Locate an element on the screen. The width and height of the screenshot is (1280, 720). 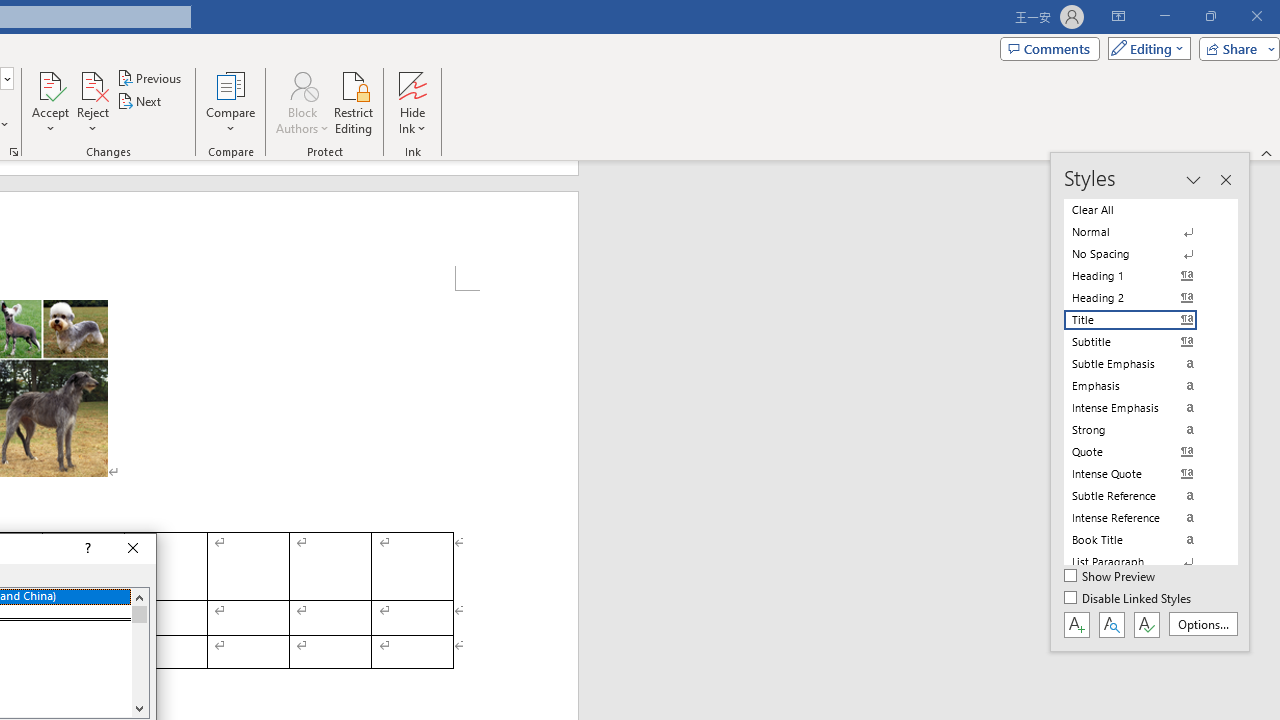
Show Preview is located at coordinates (1110, 577).